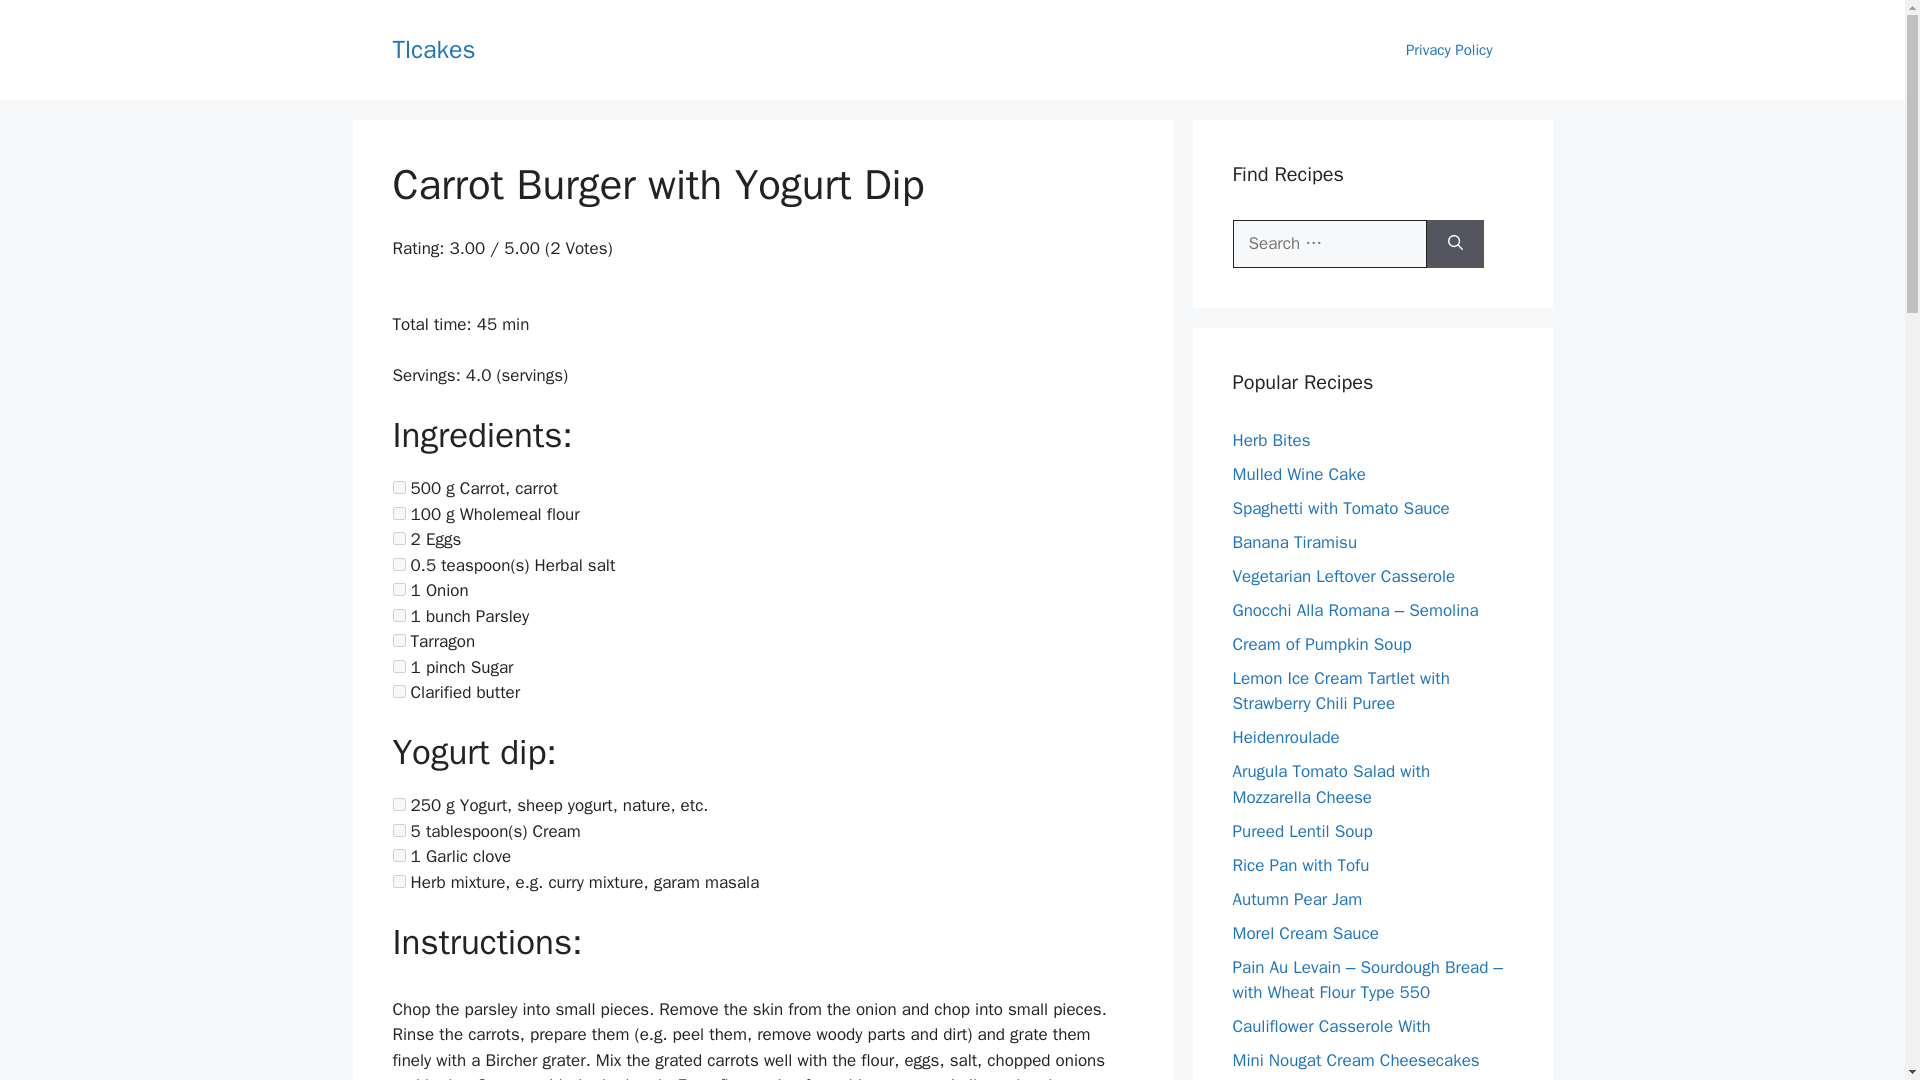 The image size is (1920, 1080). What do you see at coordinates (1344, 576) in the screenshot?
I see `Vegetarian Leftover Casserole` at bounding box center [1344, 576].